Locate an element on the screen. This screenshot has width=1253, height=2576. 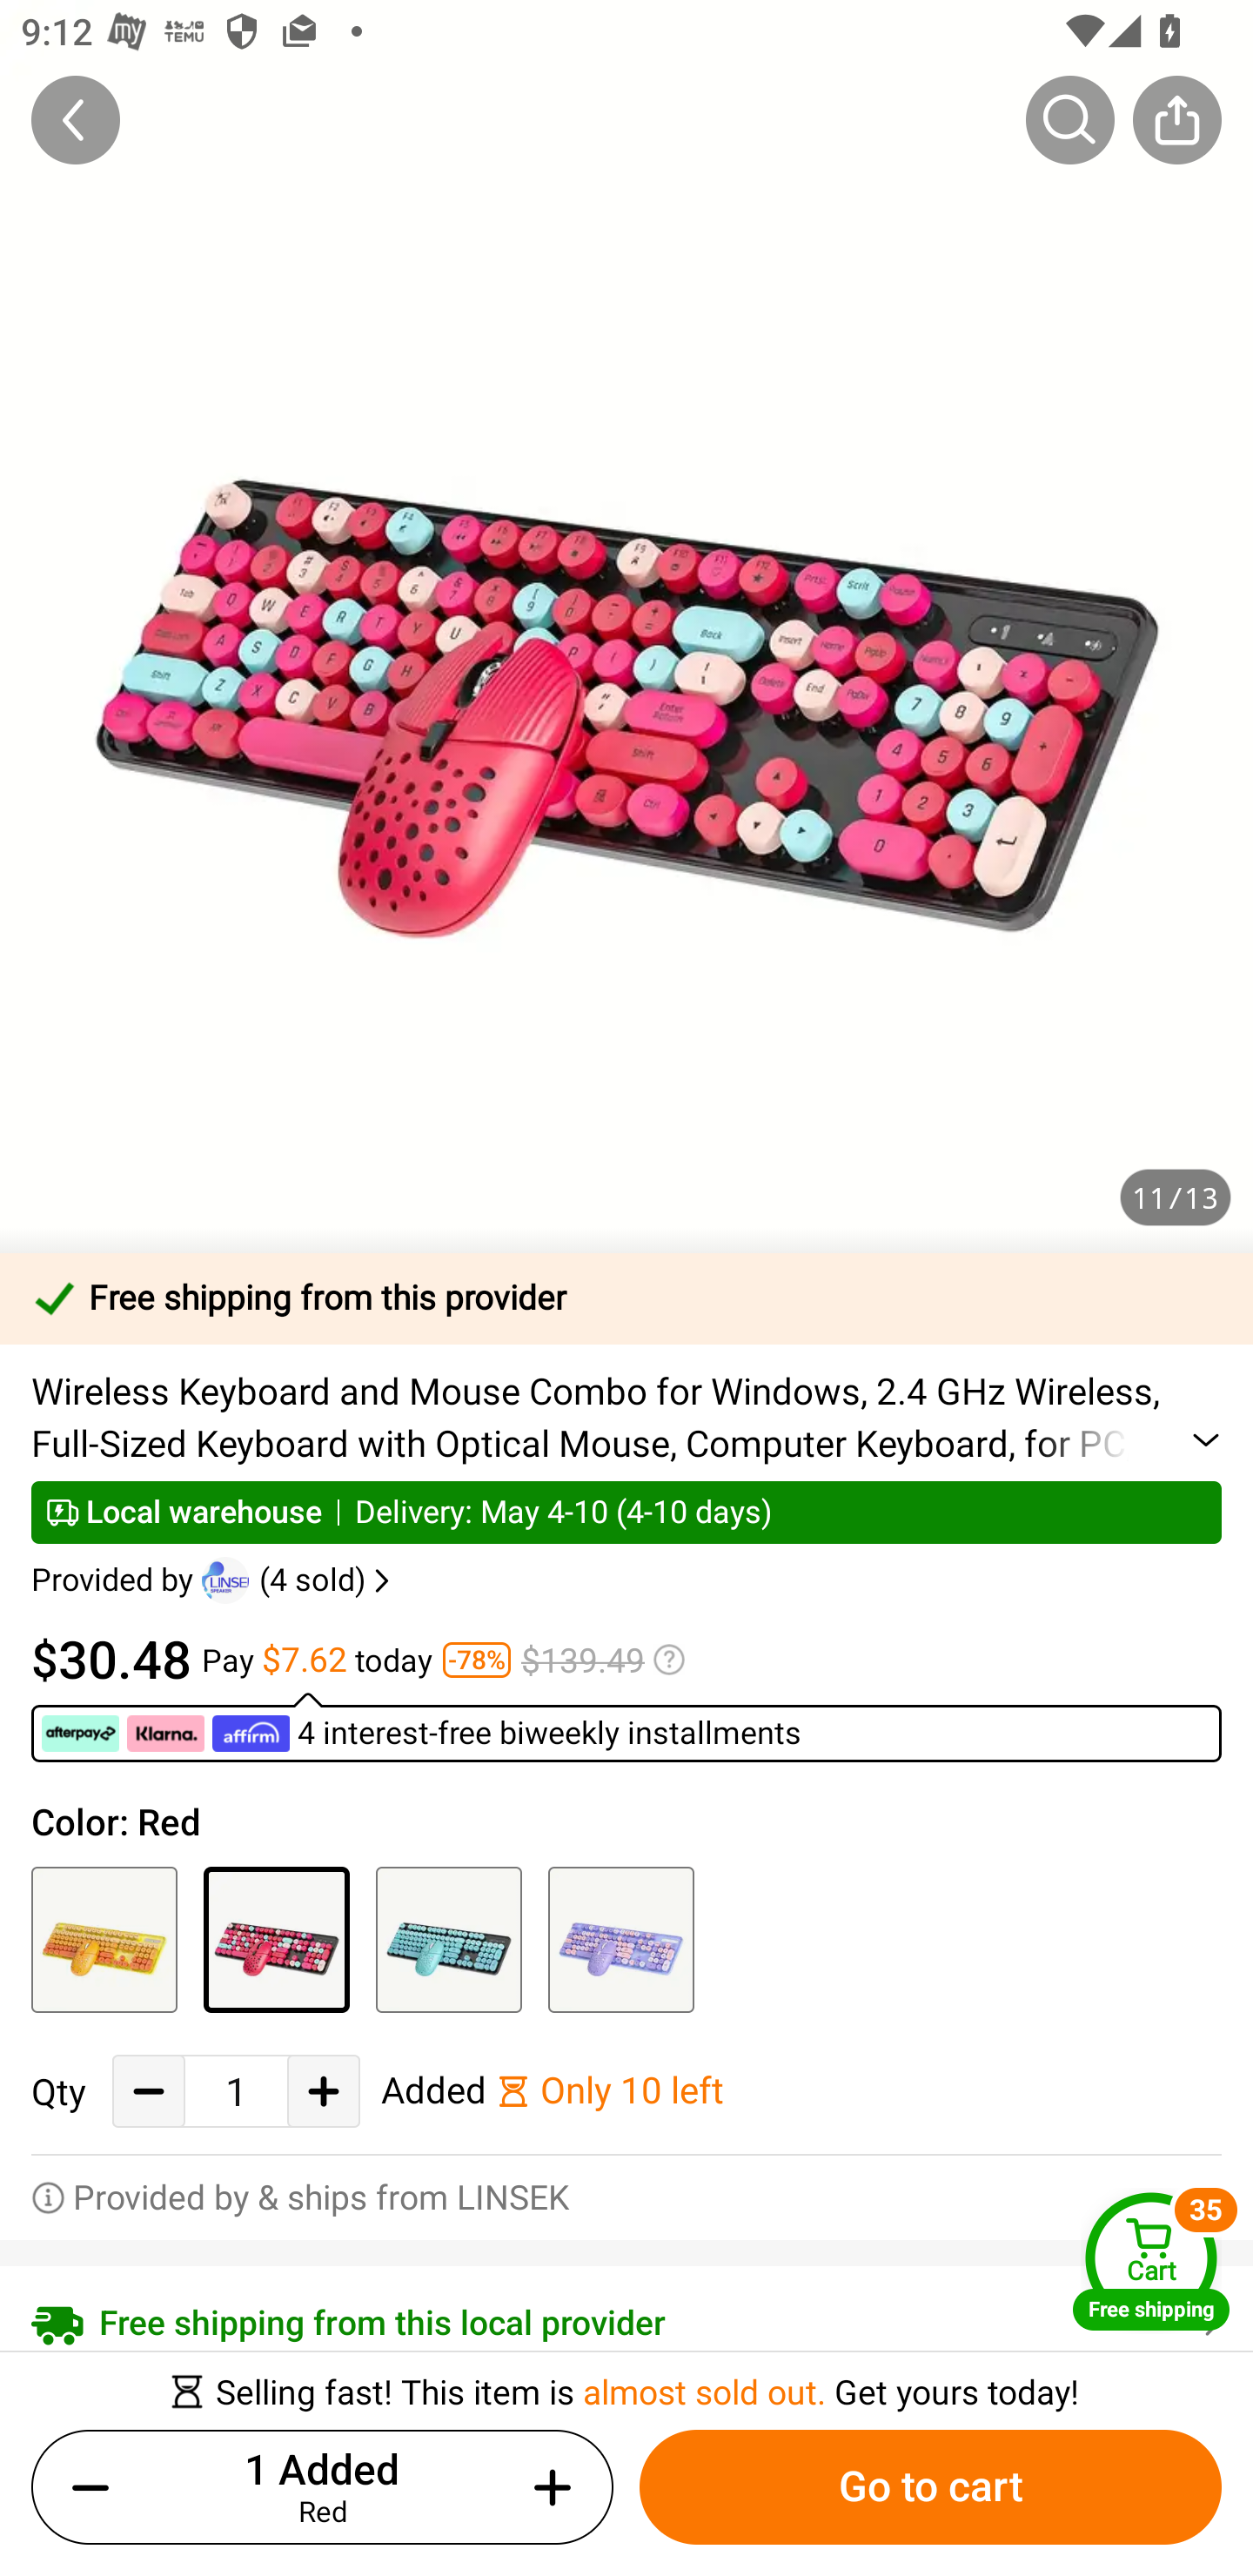
Purple is located at coordinates (621, 1939).